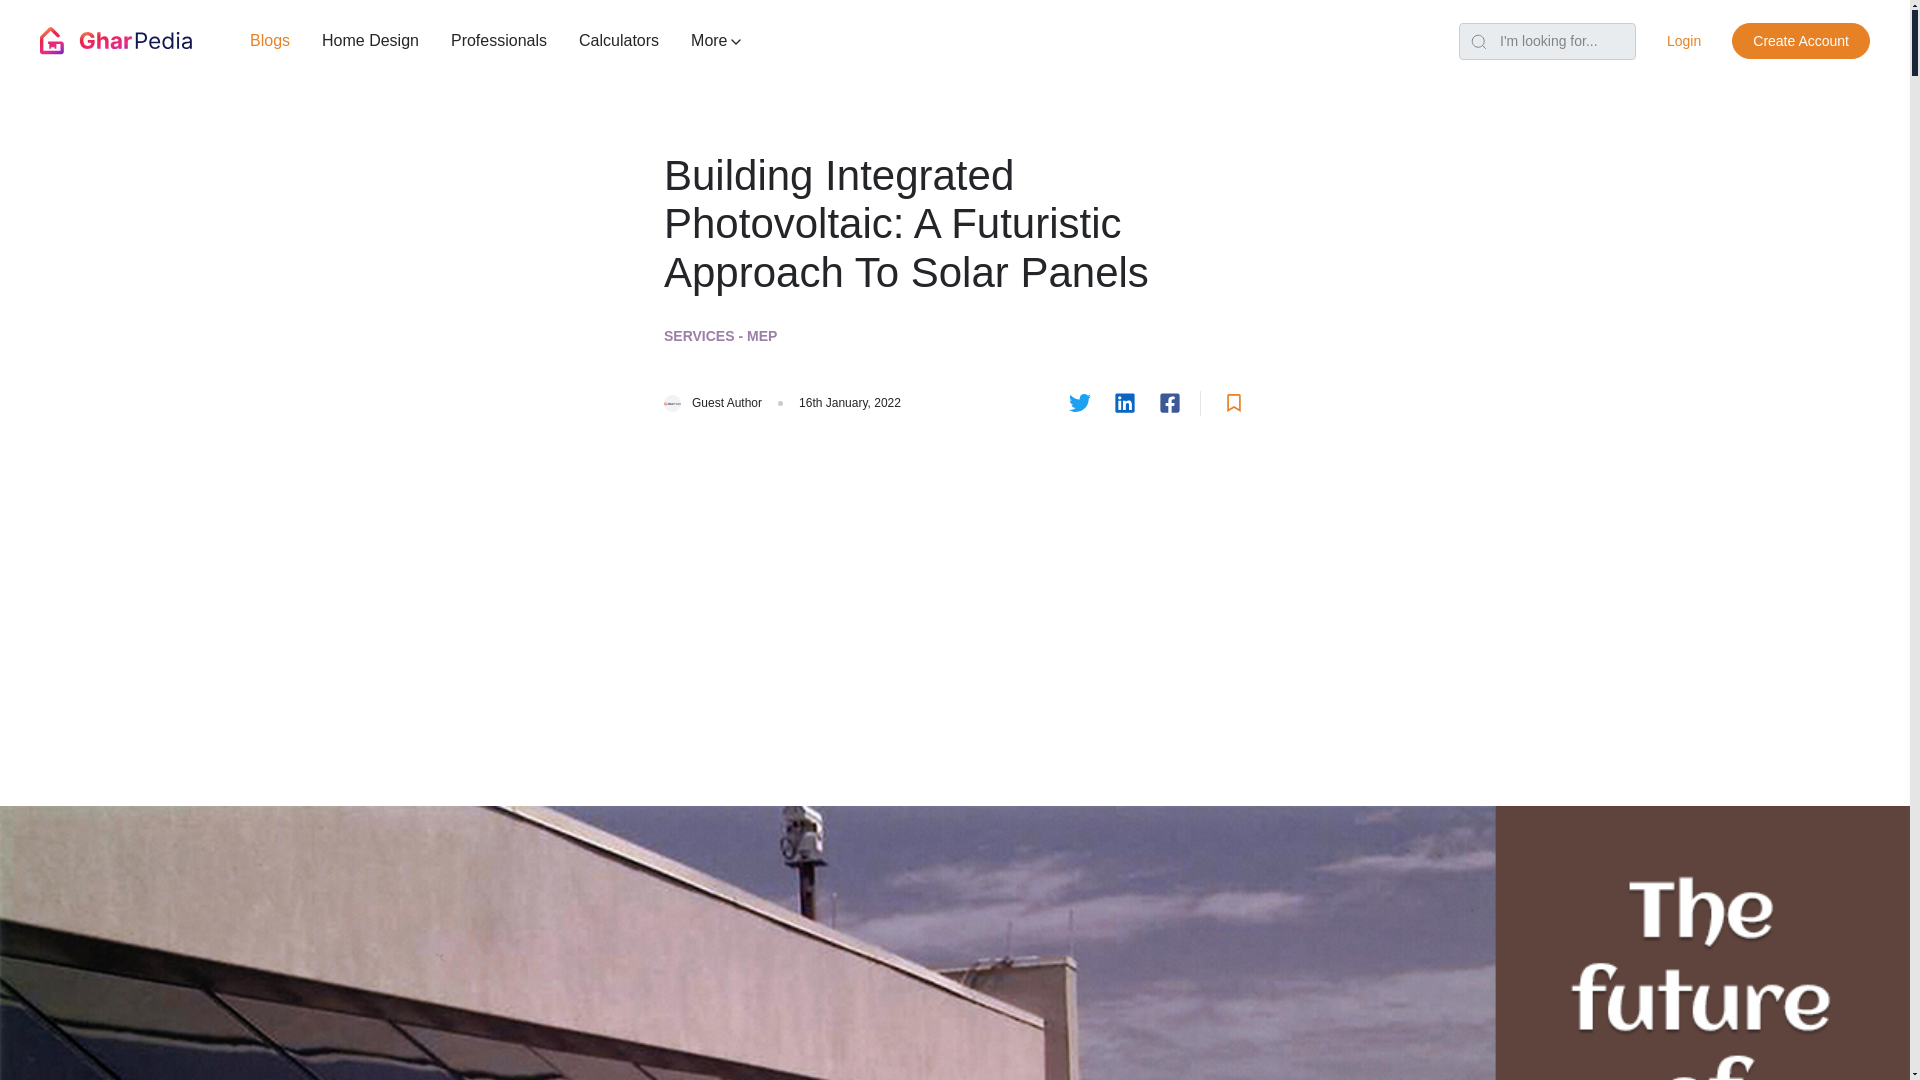 This screenshot has height=1080, width=1920. Describe the element at coordinates (370, 40) in the screenshot. I see `Home Design` at that location.